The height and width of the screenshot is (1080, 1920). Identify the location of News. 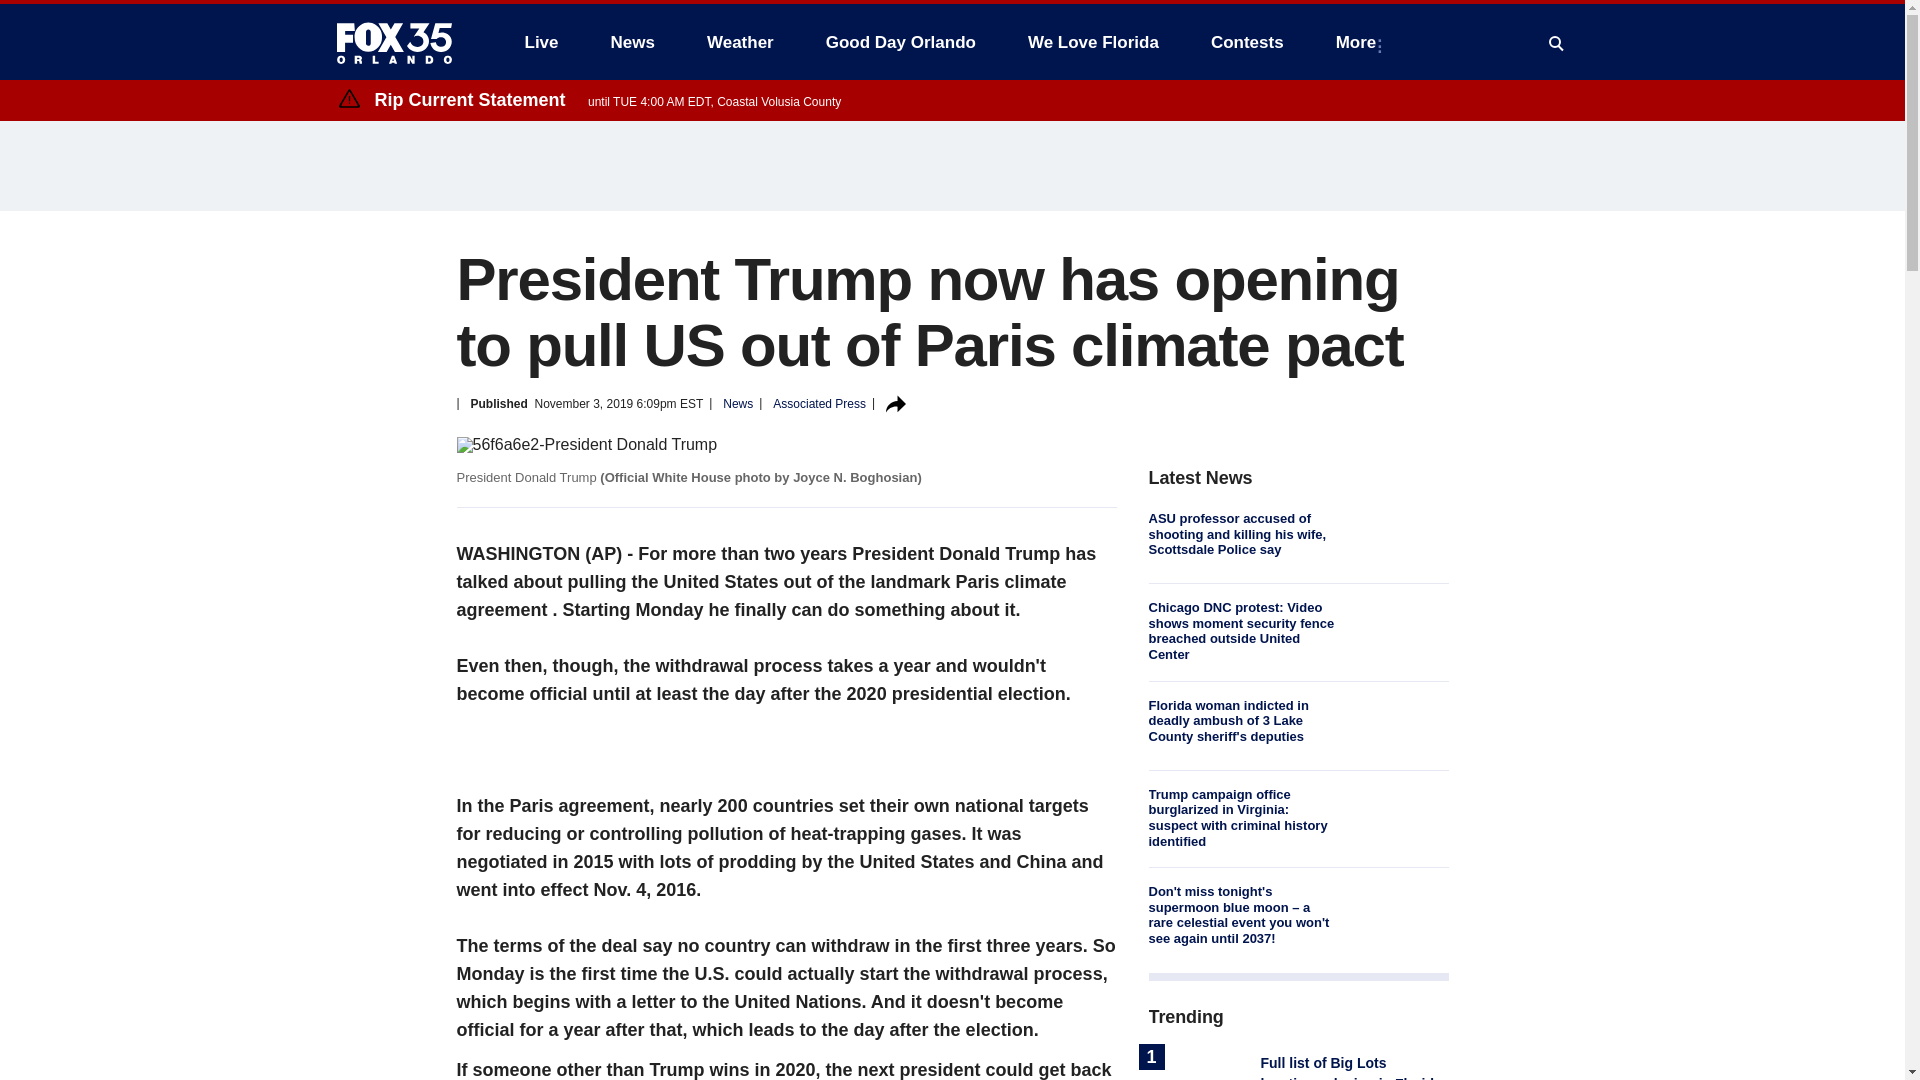
(632, 42).